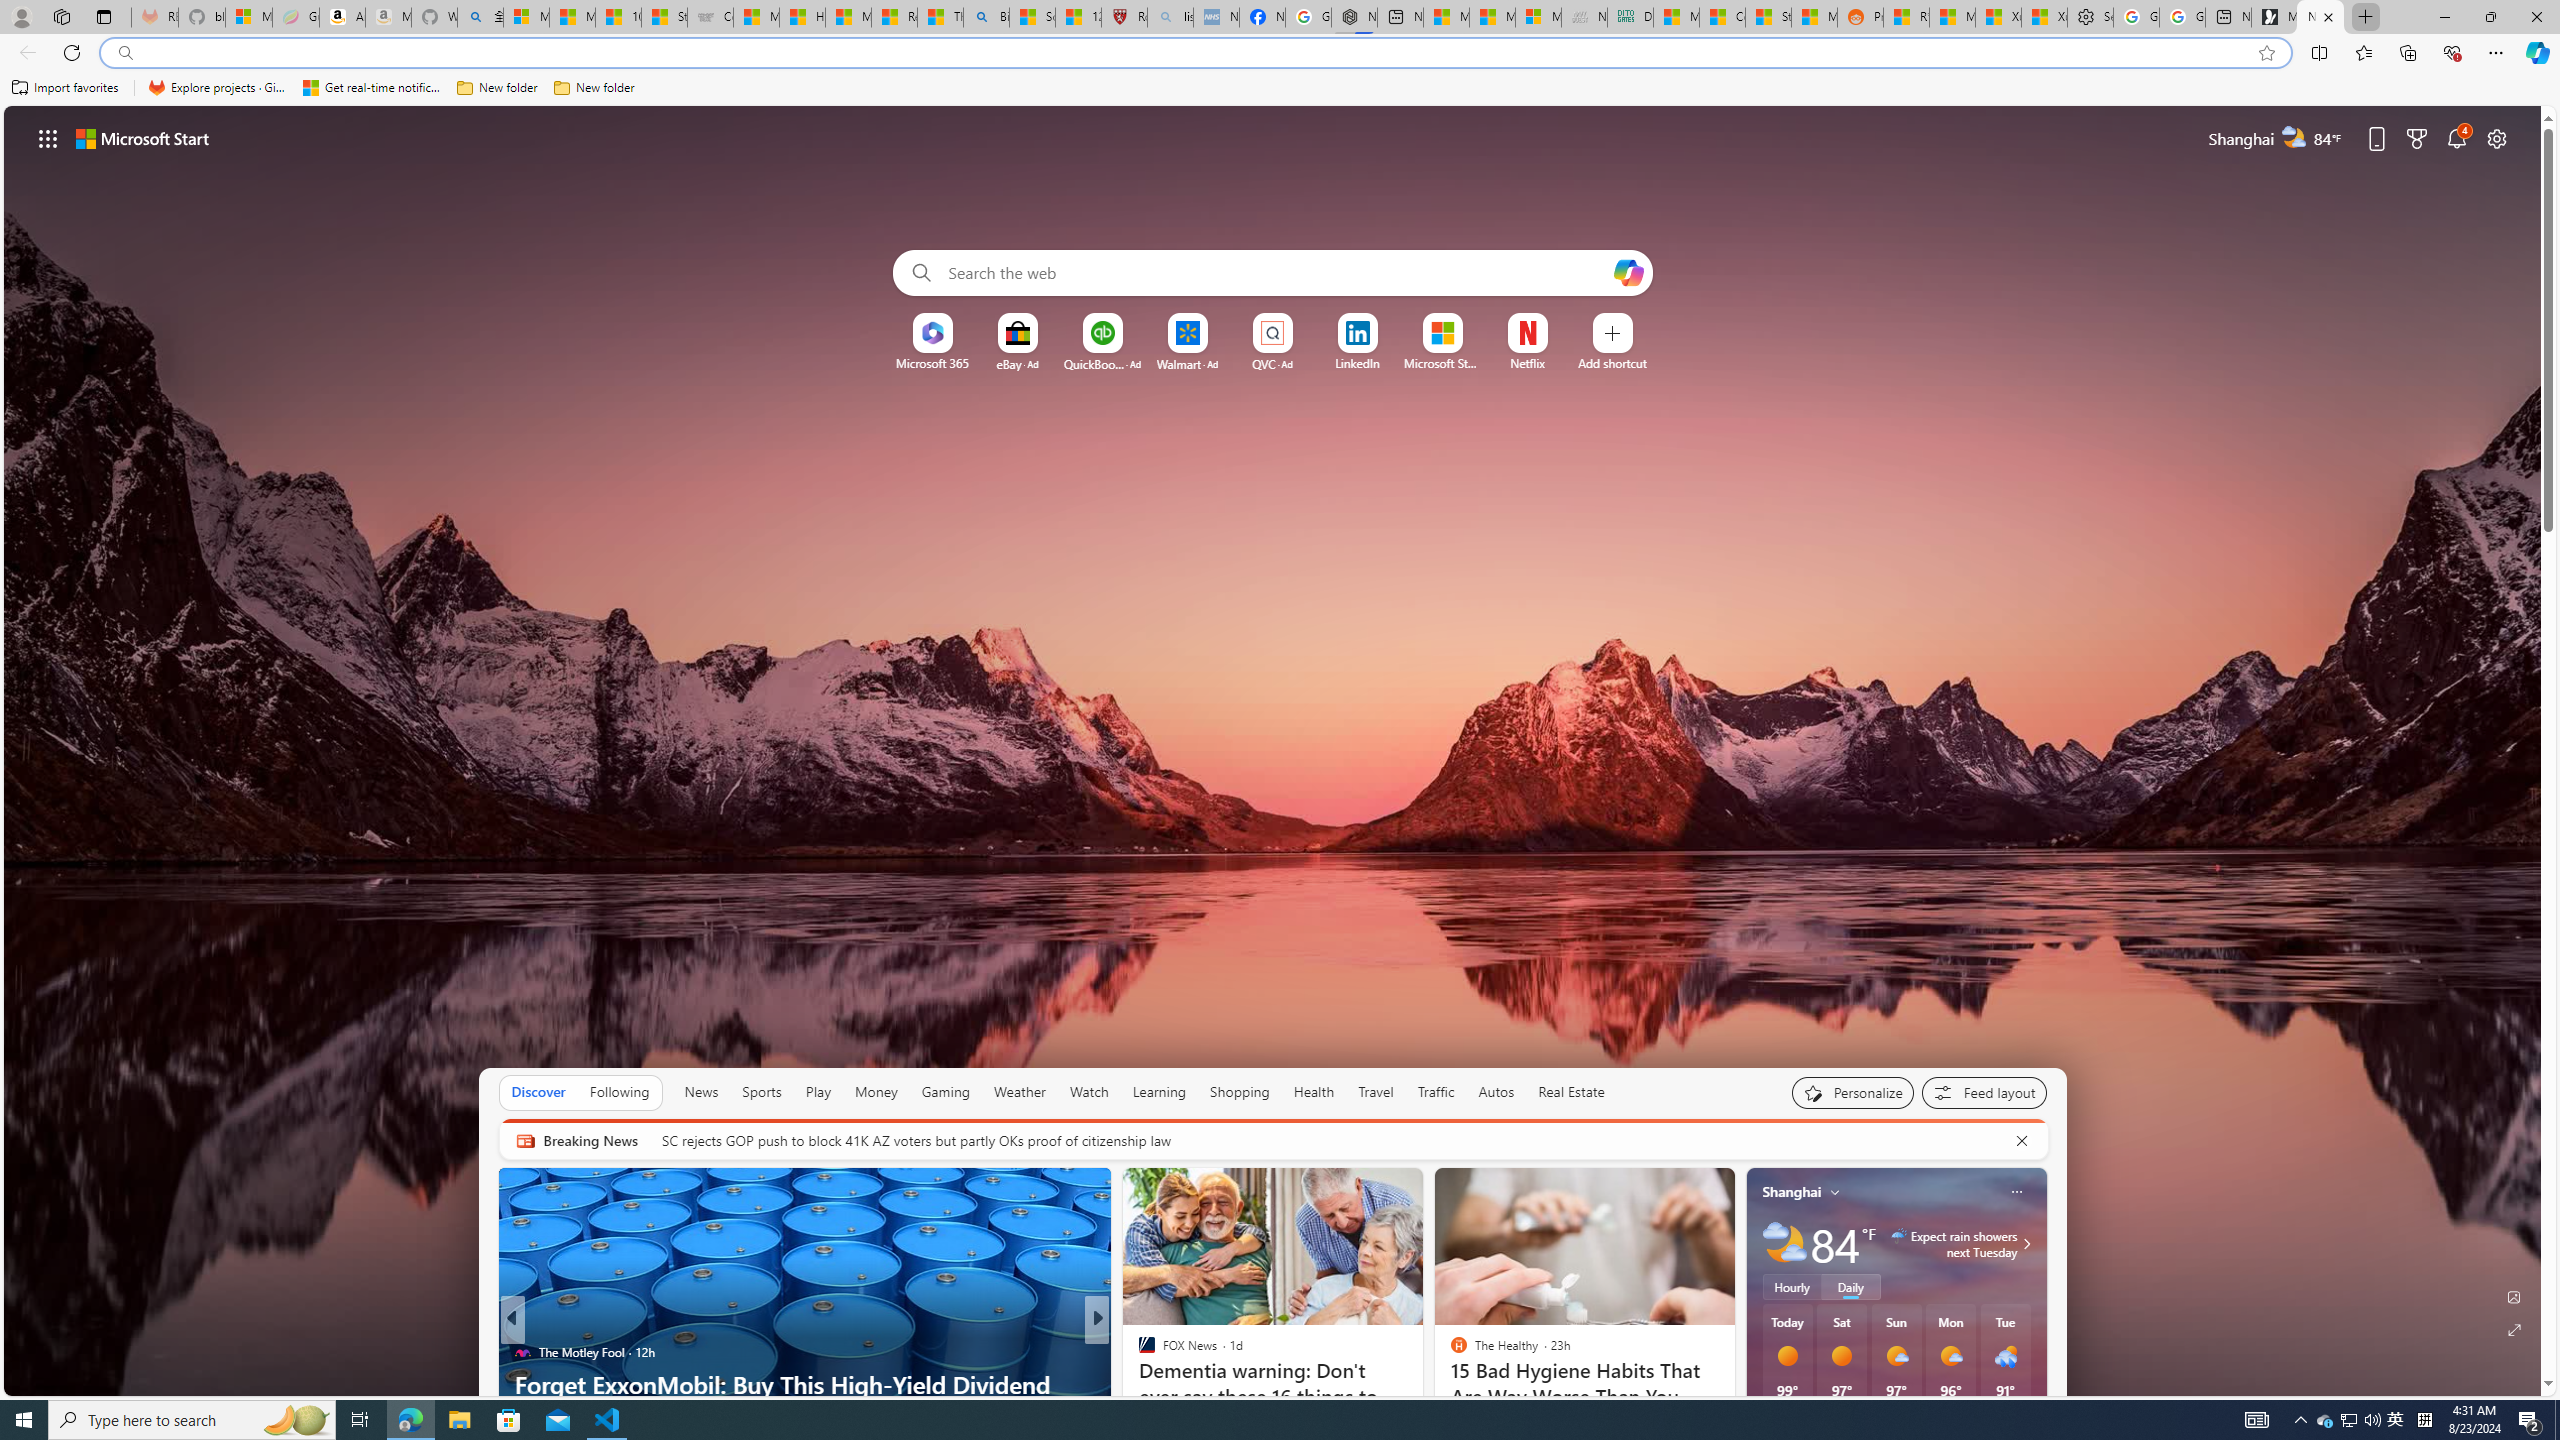 This screenshot has width=2560, height=1440. I want to click on How Long Does Better Than Bouillon Last Once Opened?, so click(1419, 1400).